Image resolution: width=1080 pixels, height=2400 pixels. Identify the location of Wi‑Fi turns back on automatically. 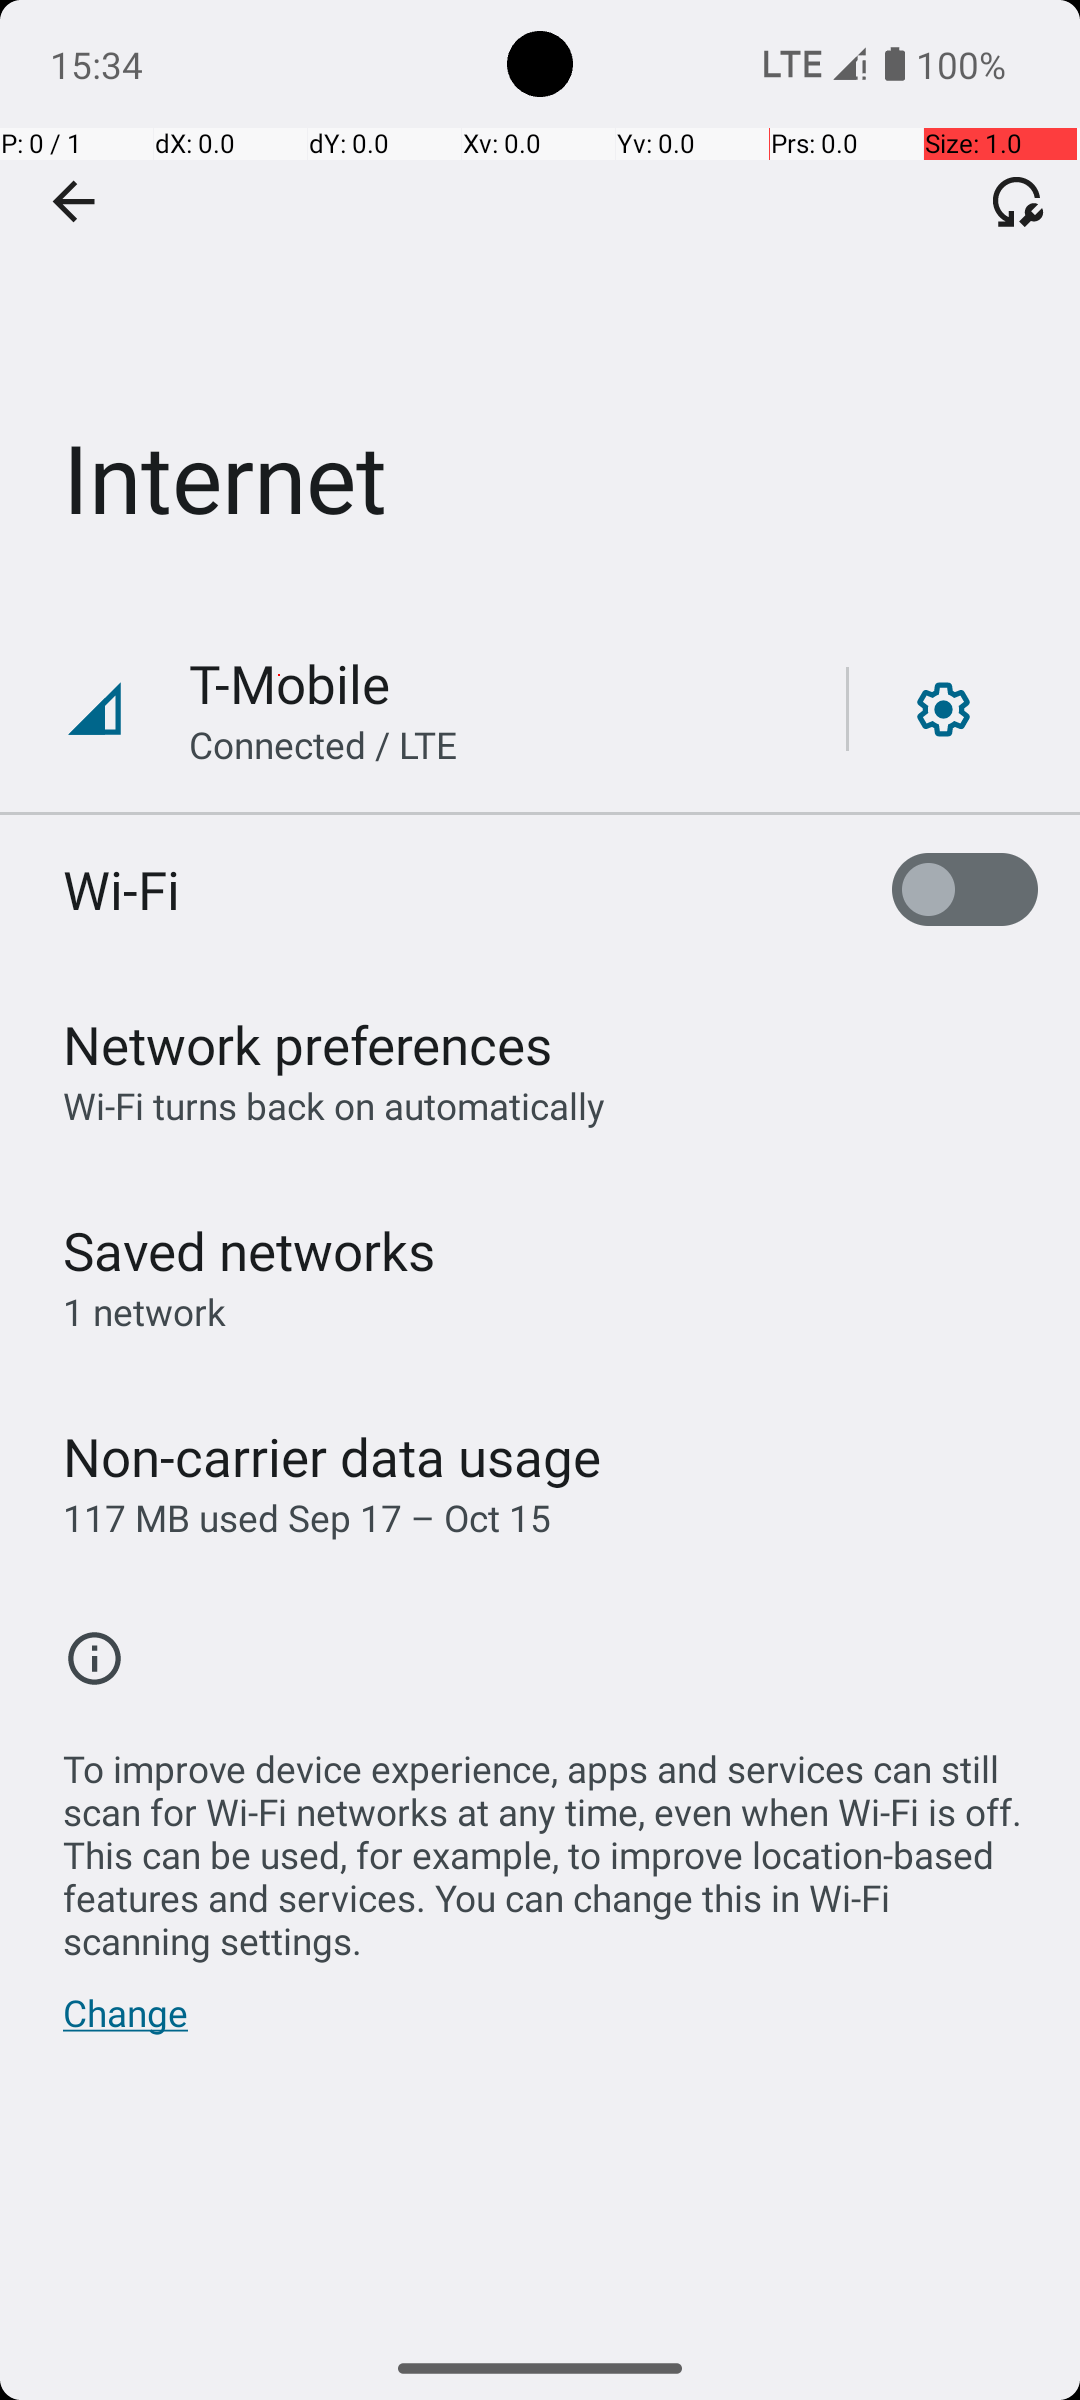
(334, 1106).